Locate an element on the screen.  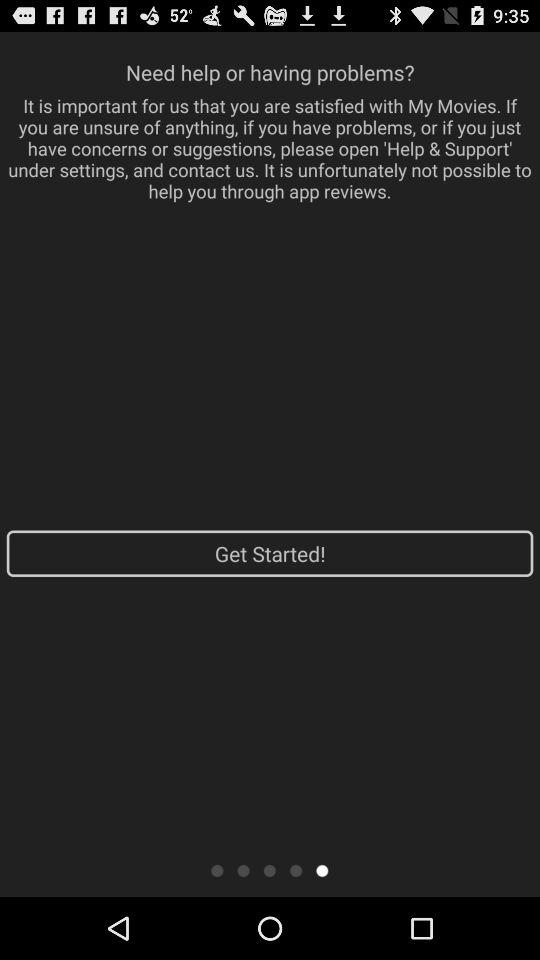
click the item below the get started! item is located at coordinates (243, 870).